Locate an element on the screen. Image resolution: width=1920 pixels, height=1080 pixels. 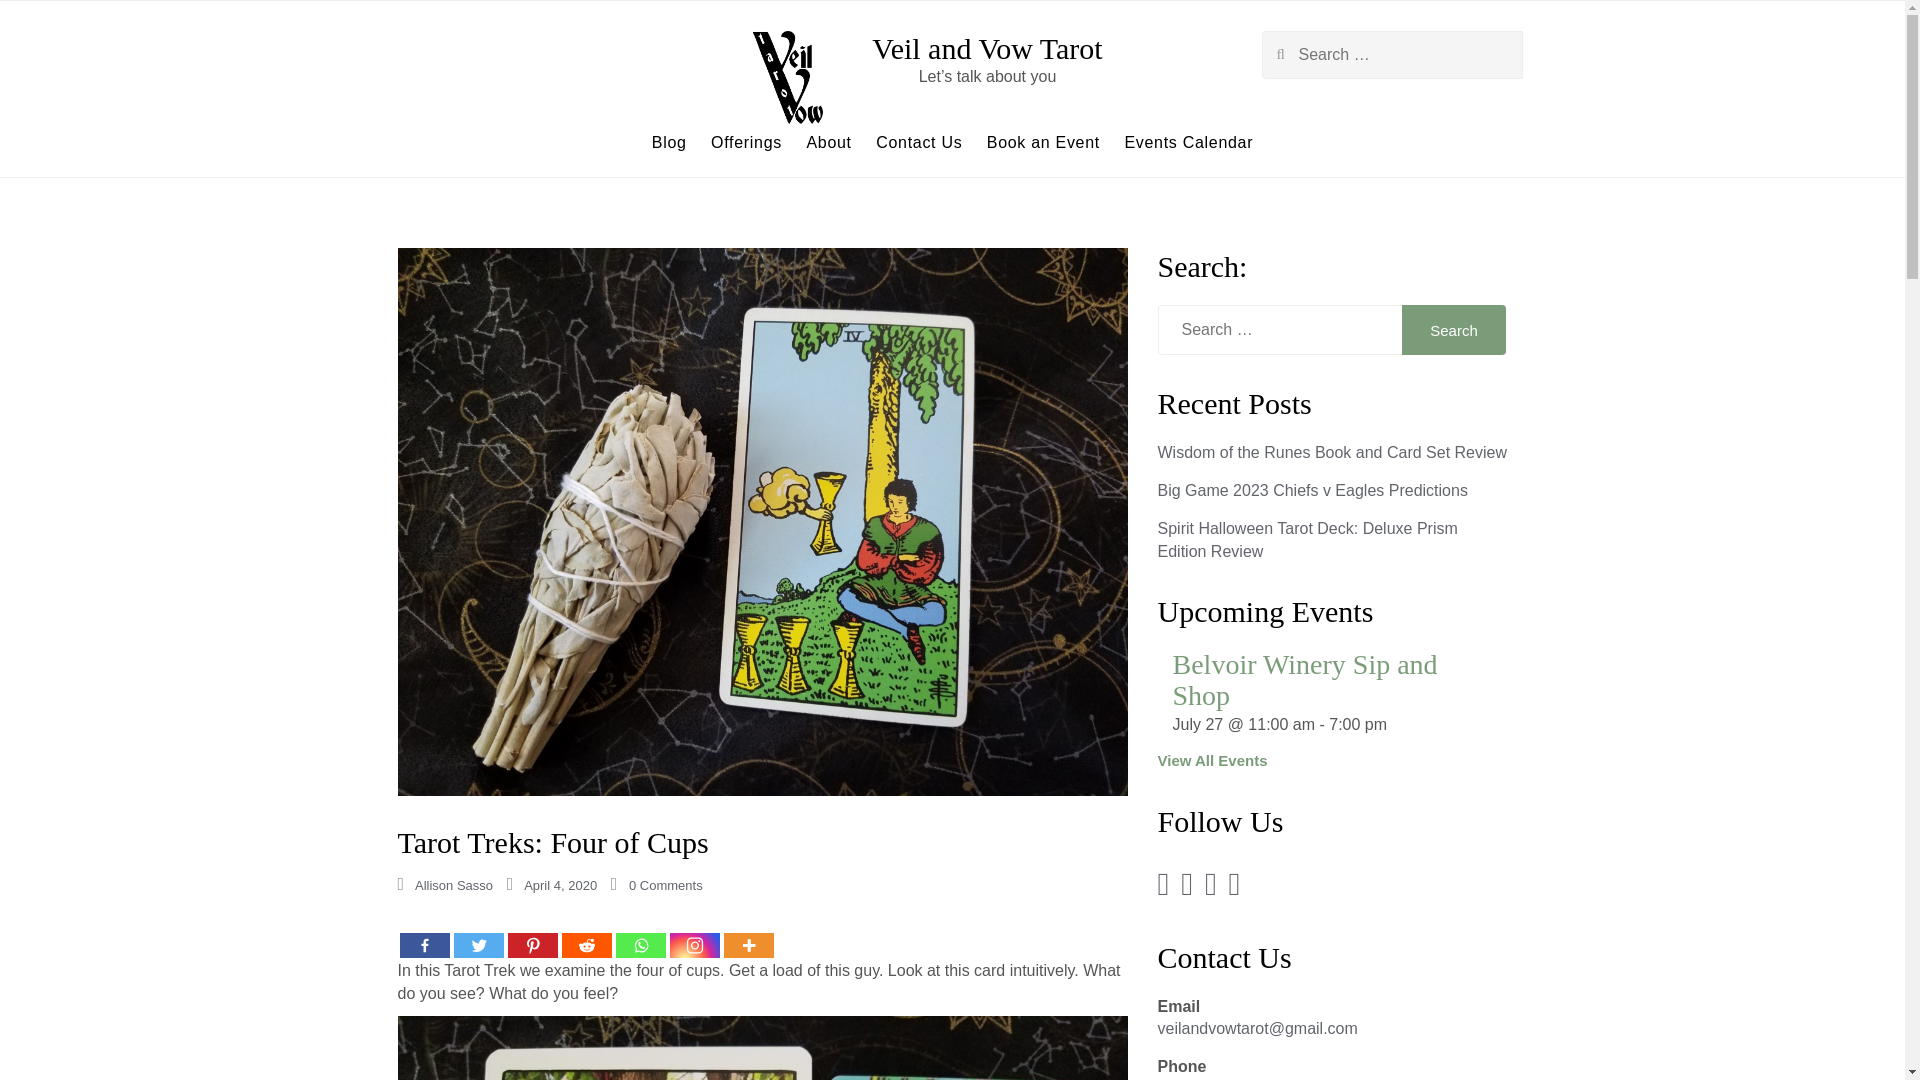
0 Comments is located at coordinates (666, 886).